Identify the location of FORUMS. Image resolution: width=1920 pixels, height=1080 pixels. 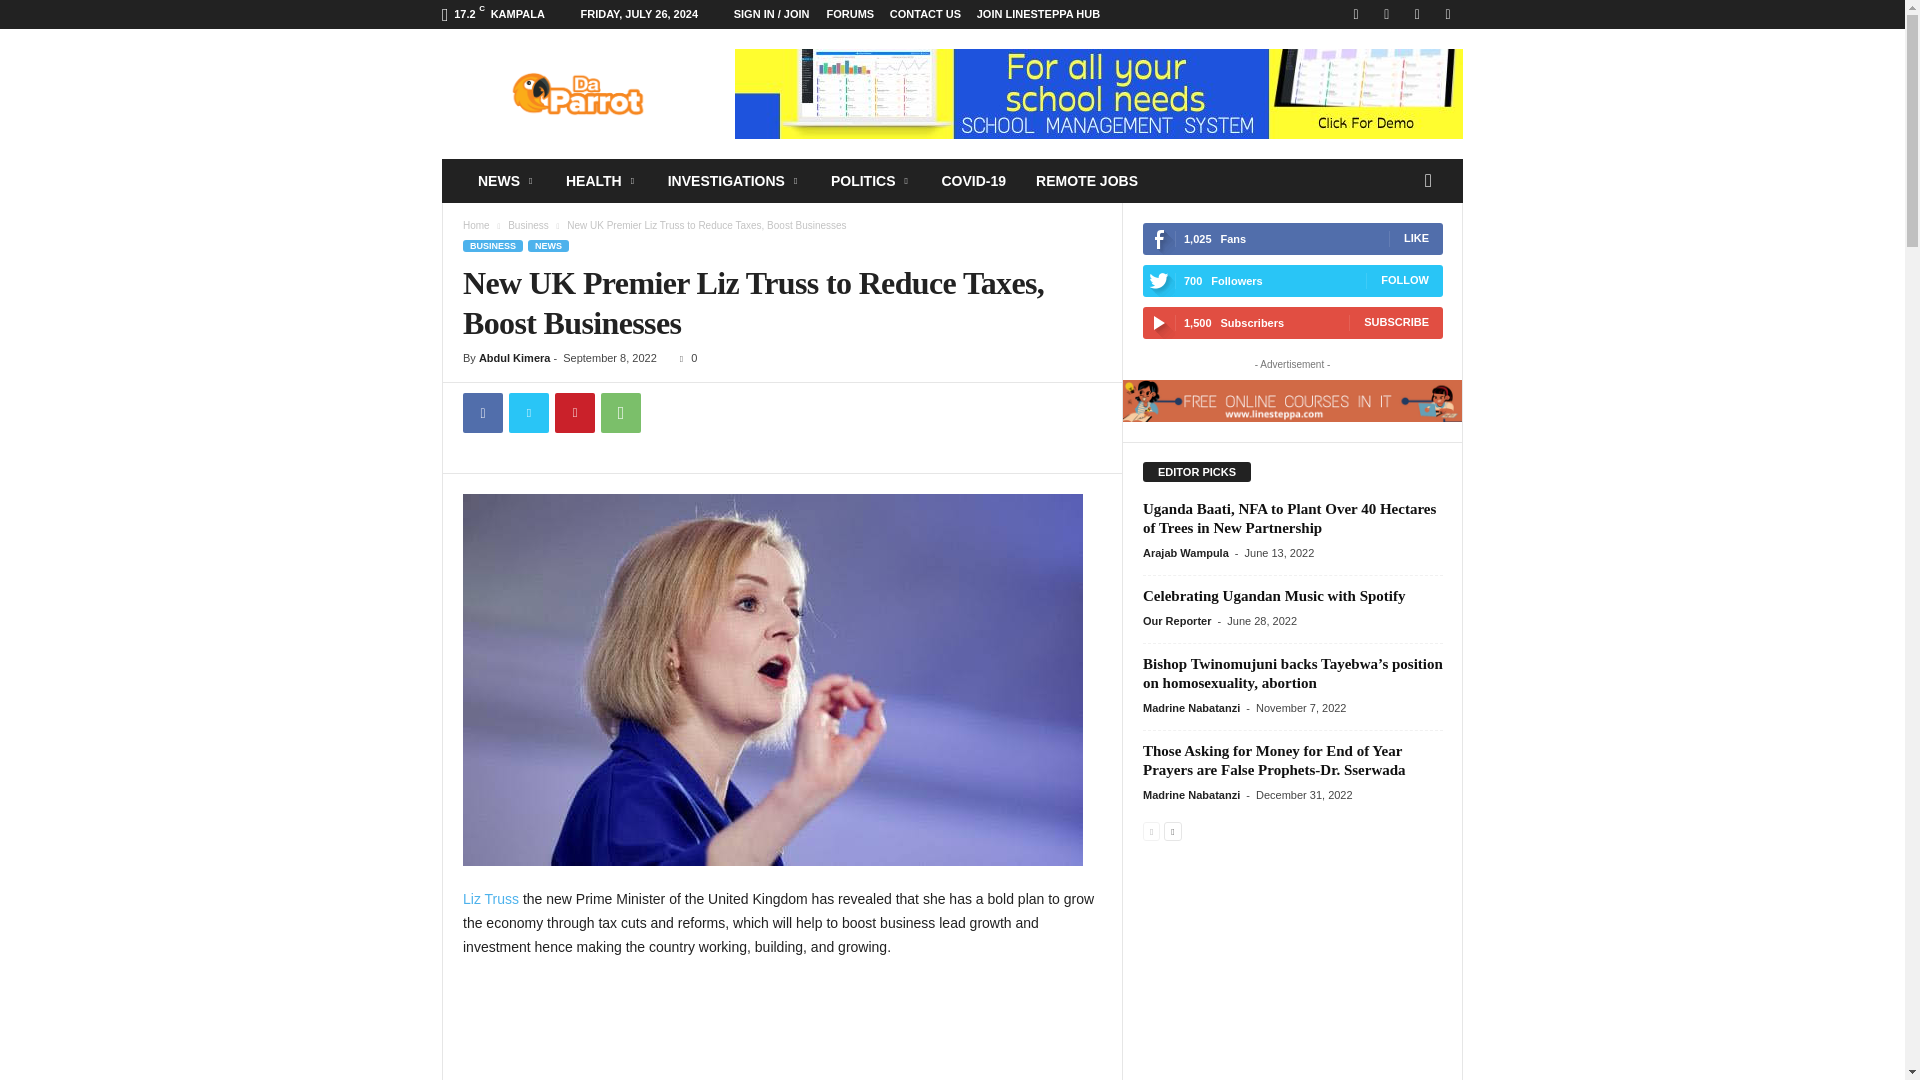
(851, 14).